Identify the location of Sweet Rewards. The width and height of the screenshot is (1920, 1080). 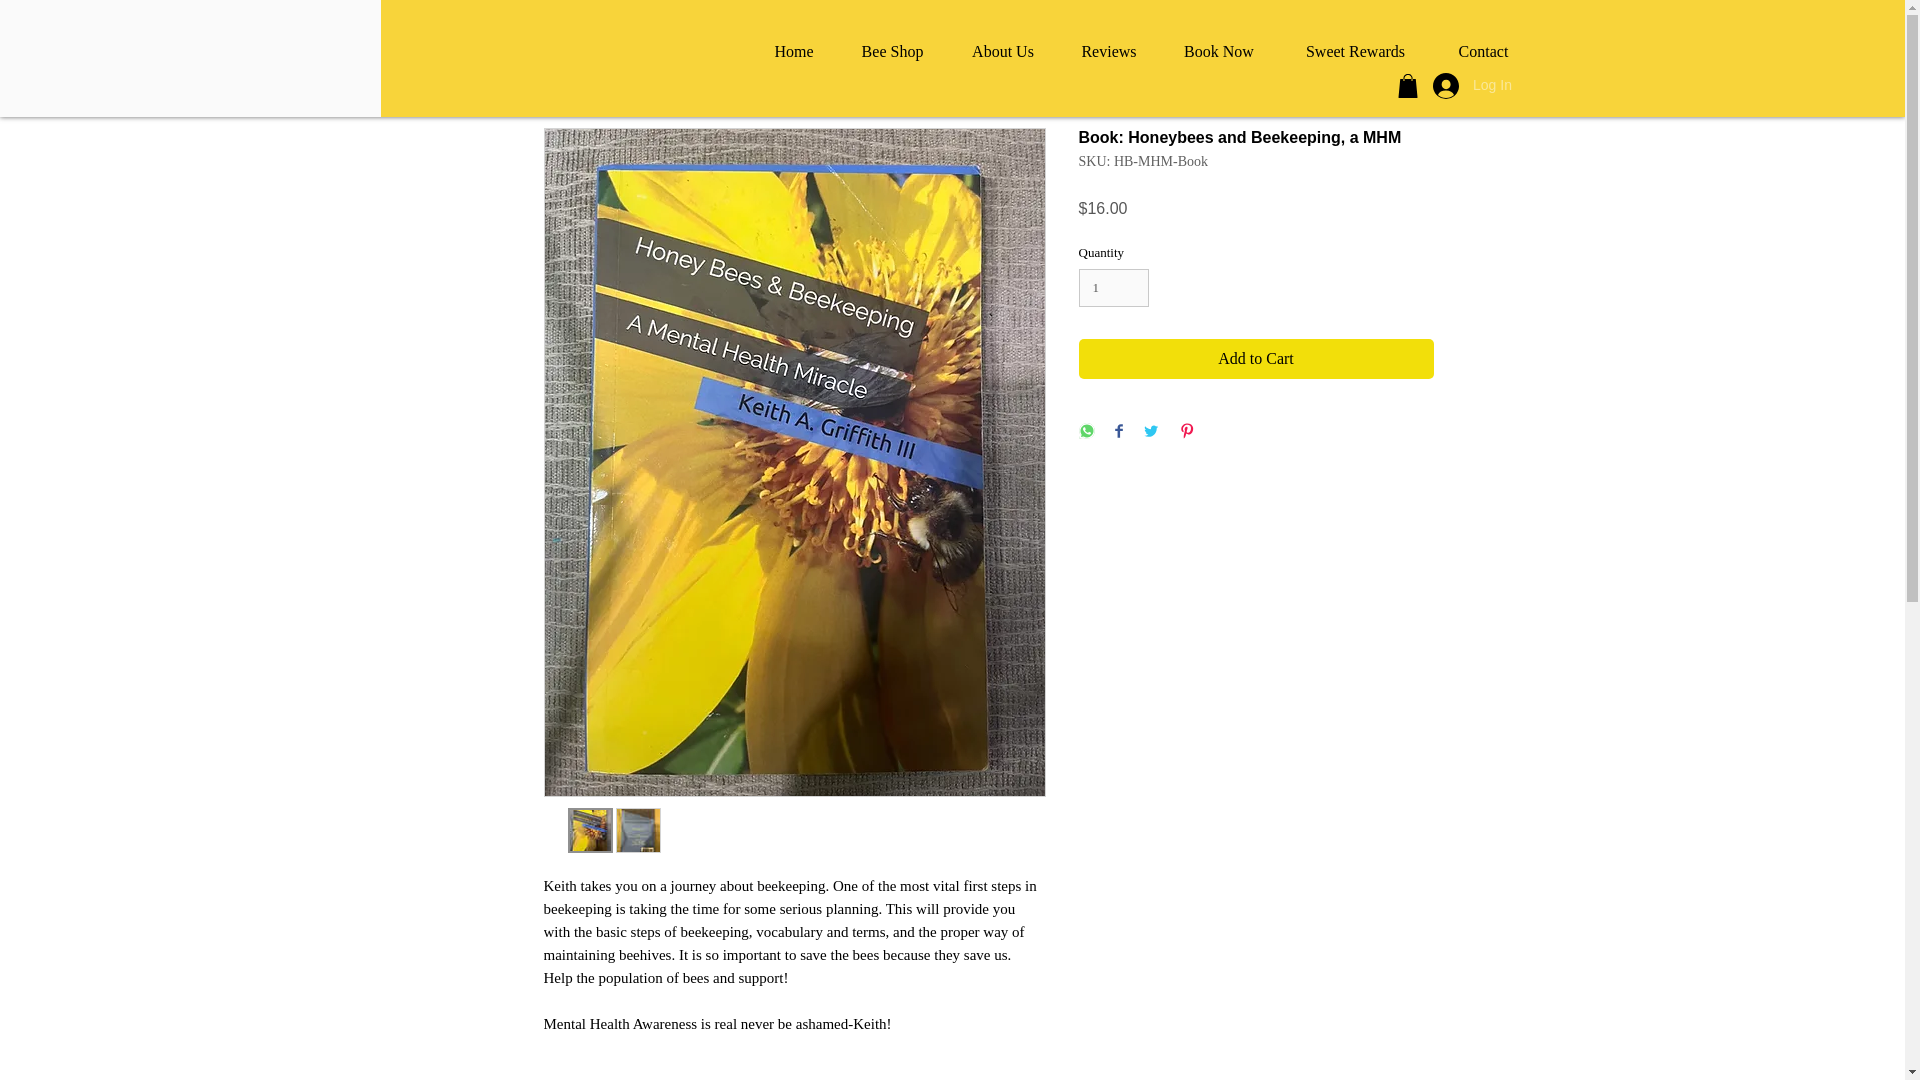
(1355, 52).